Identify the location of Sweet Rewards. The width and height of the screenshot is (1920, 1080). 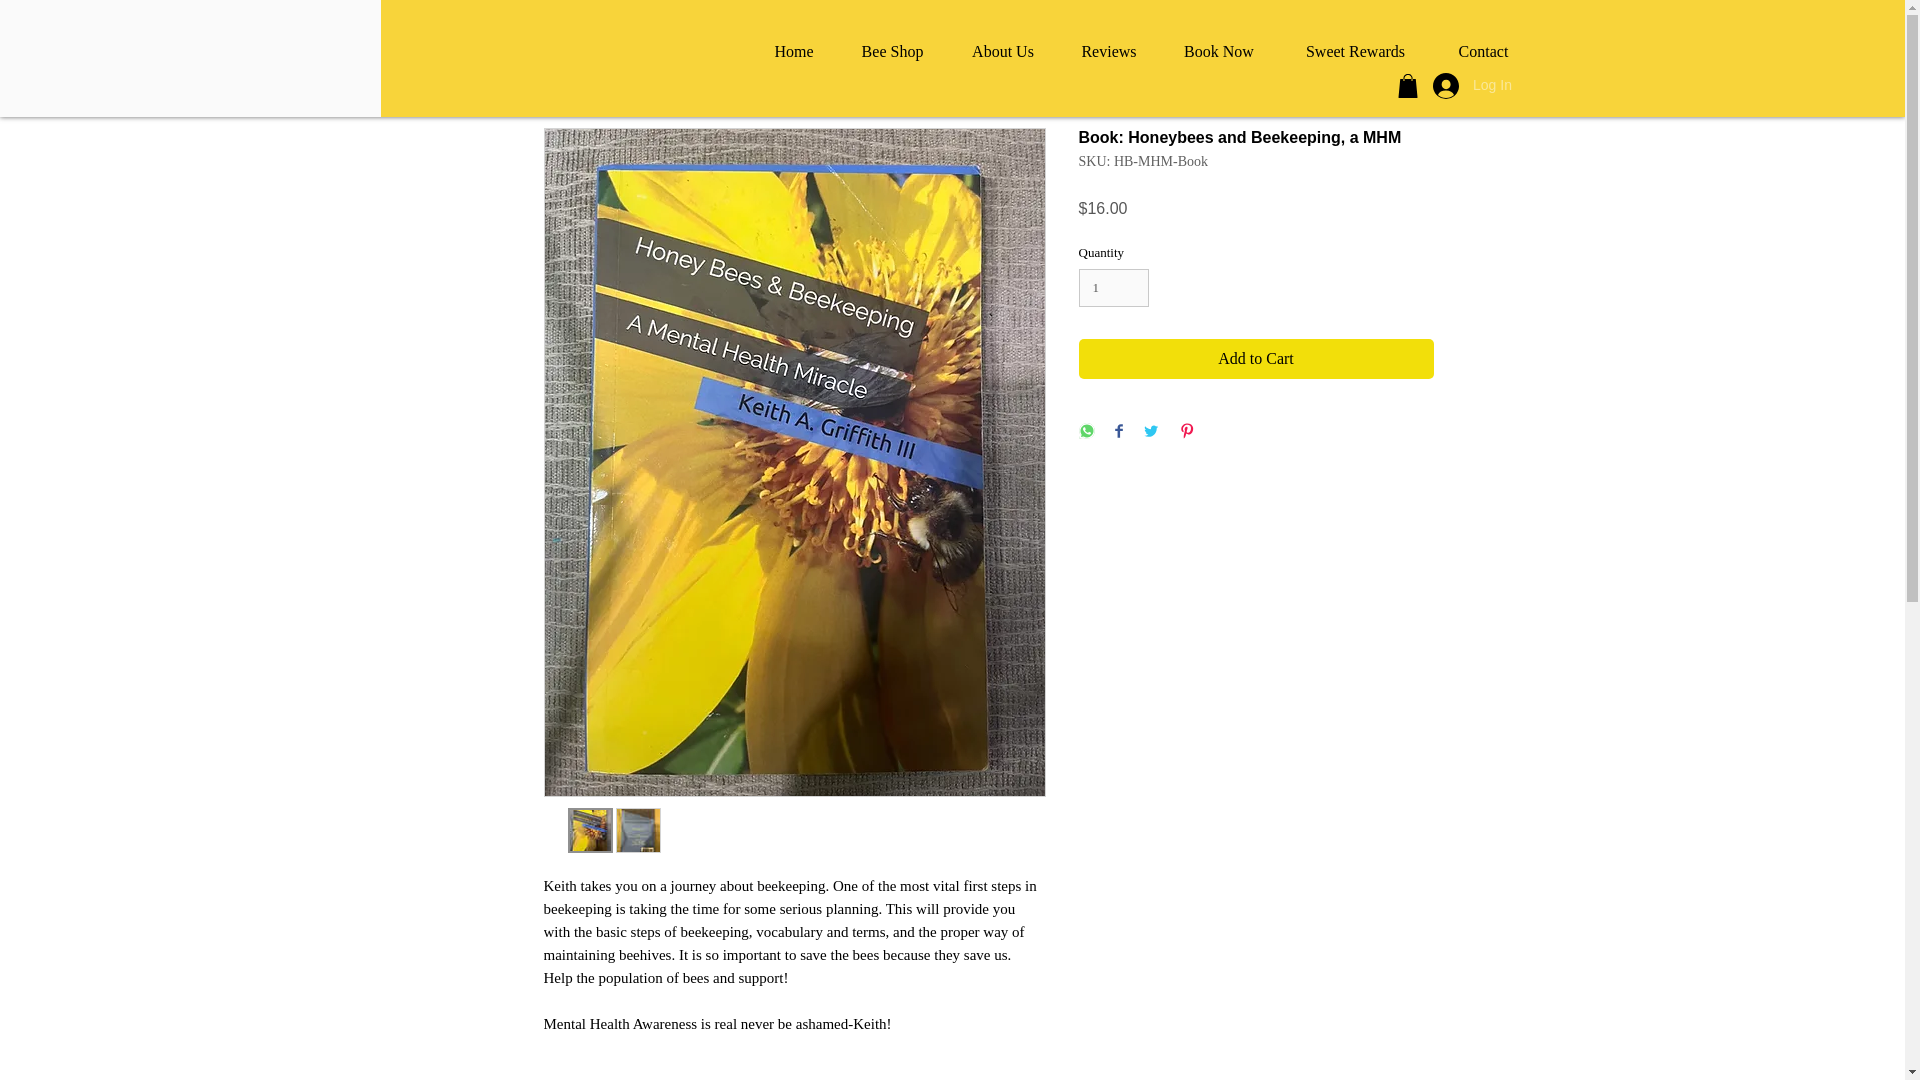
(1355, 52).